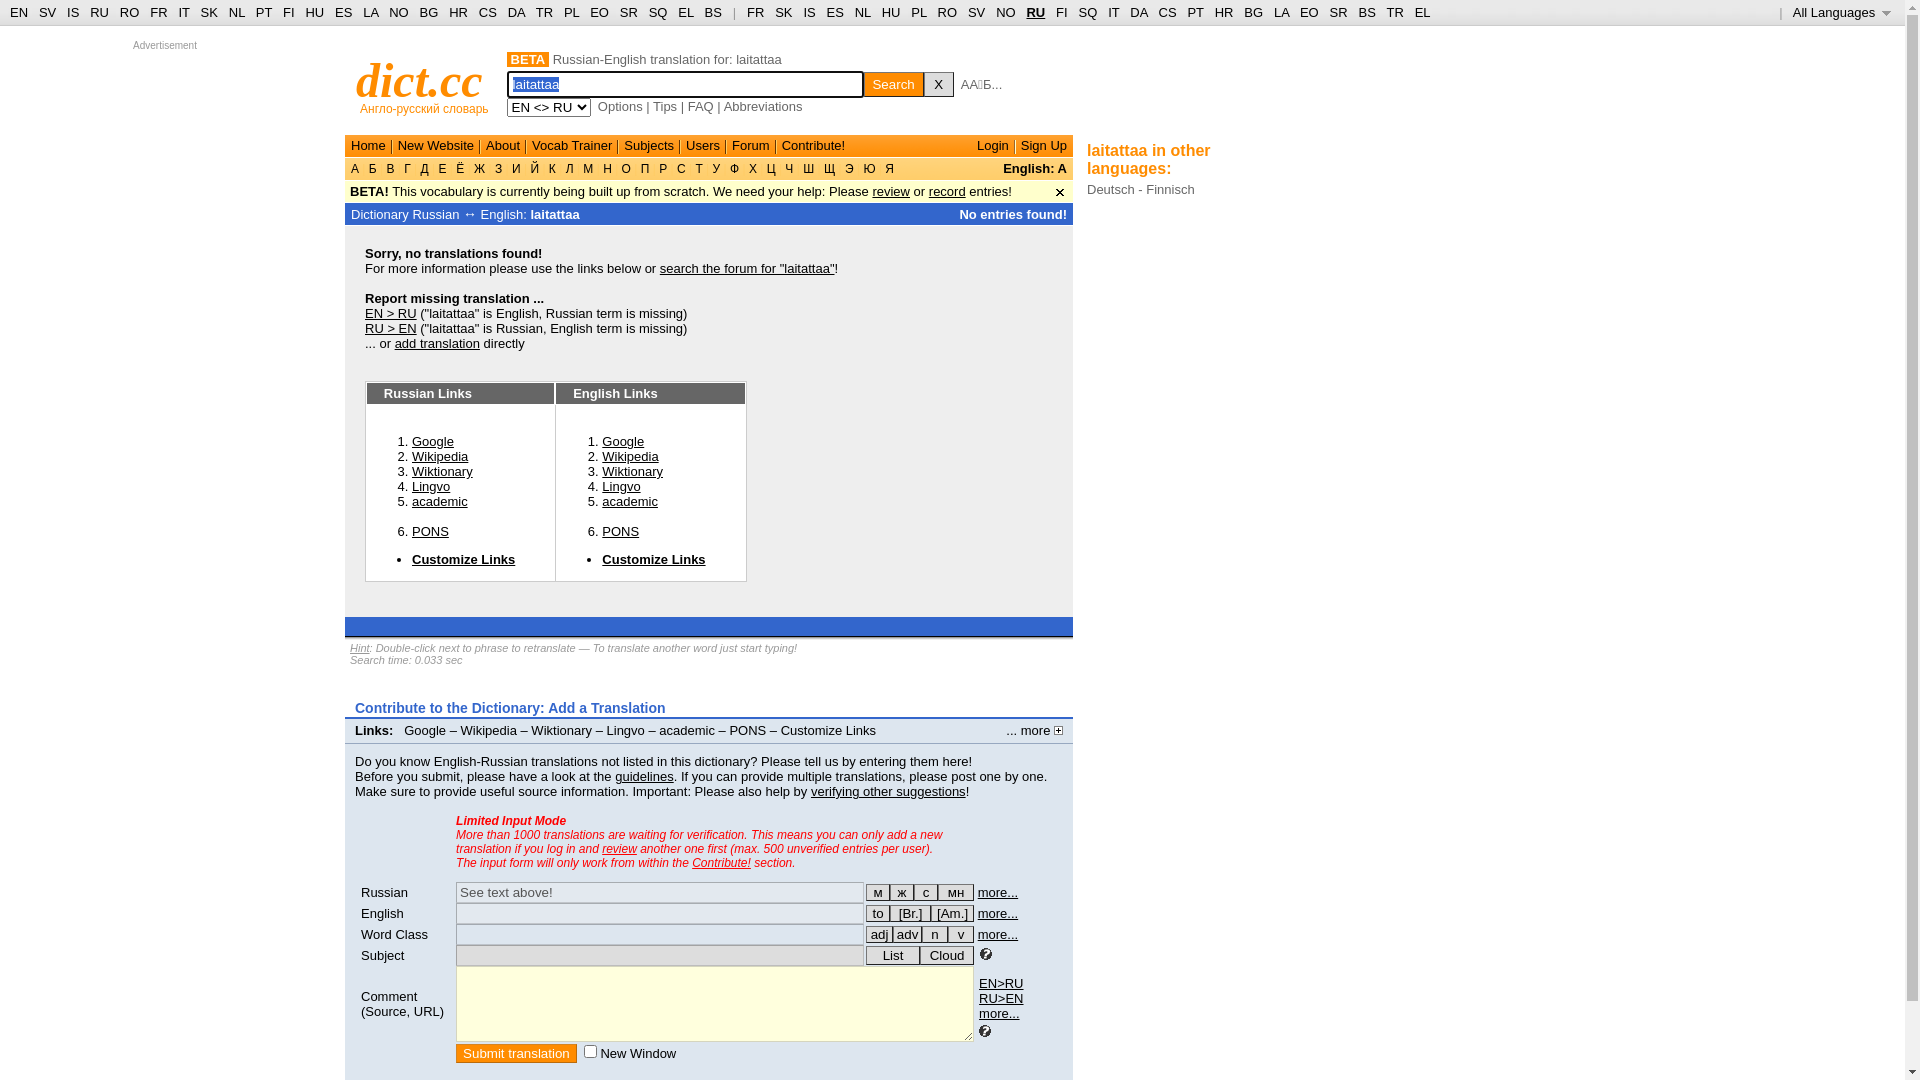 The image size is (1920, 1080). I want to click on Google, so click(433, 442).